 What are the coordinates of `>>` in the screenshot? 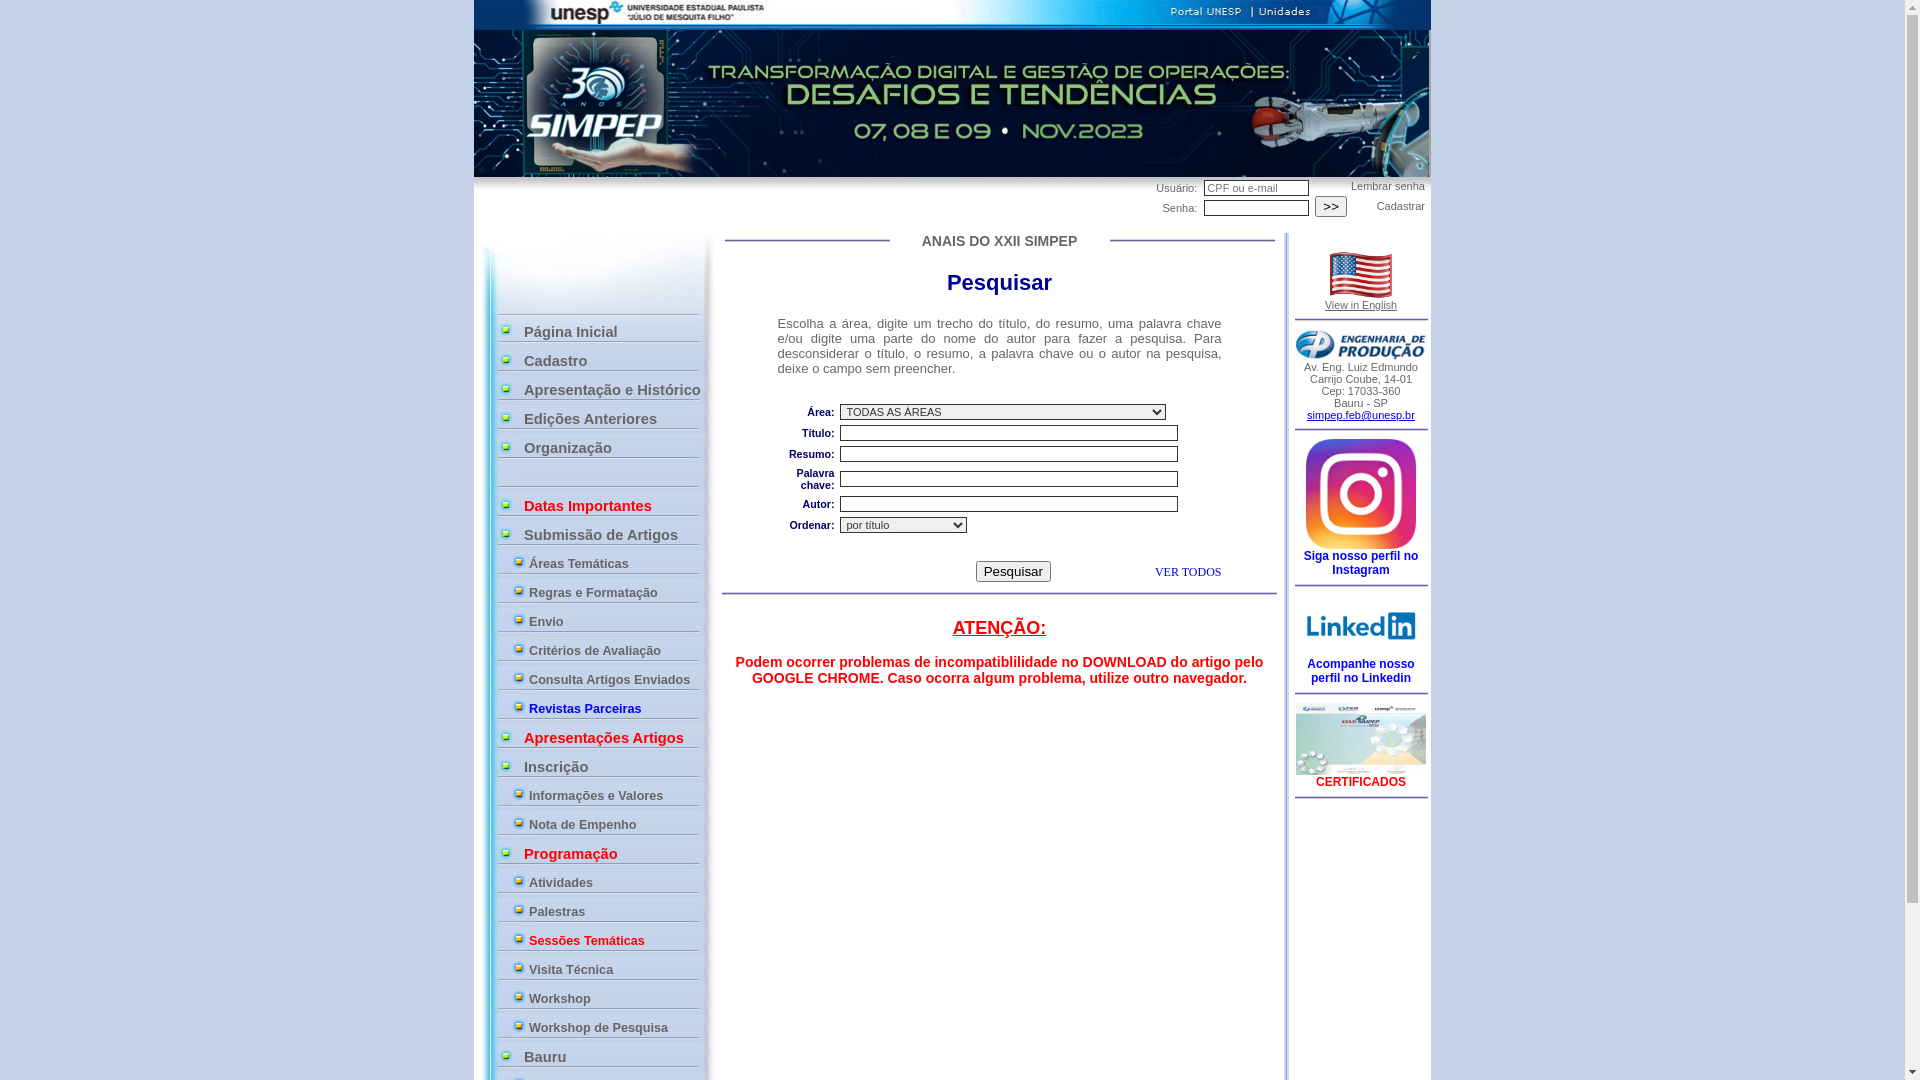 It's located at (1331, 206).